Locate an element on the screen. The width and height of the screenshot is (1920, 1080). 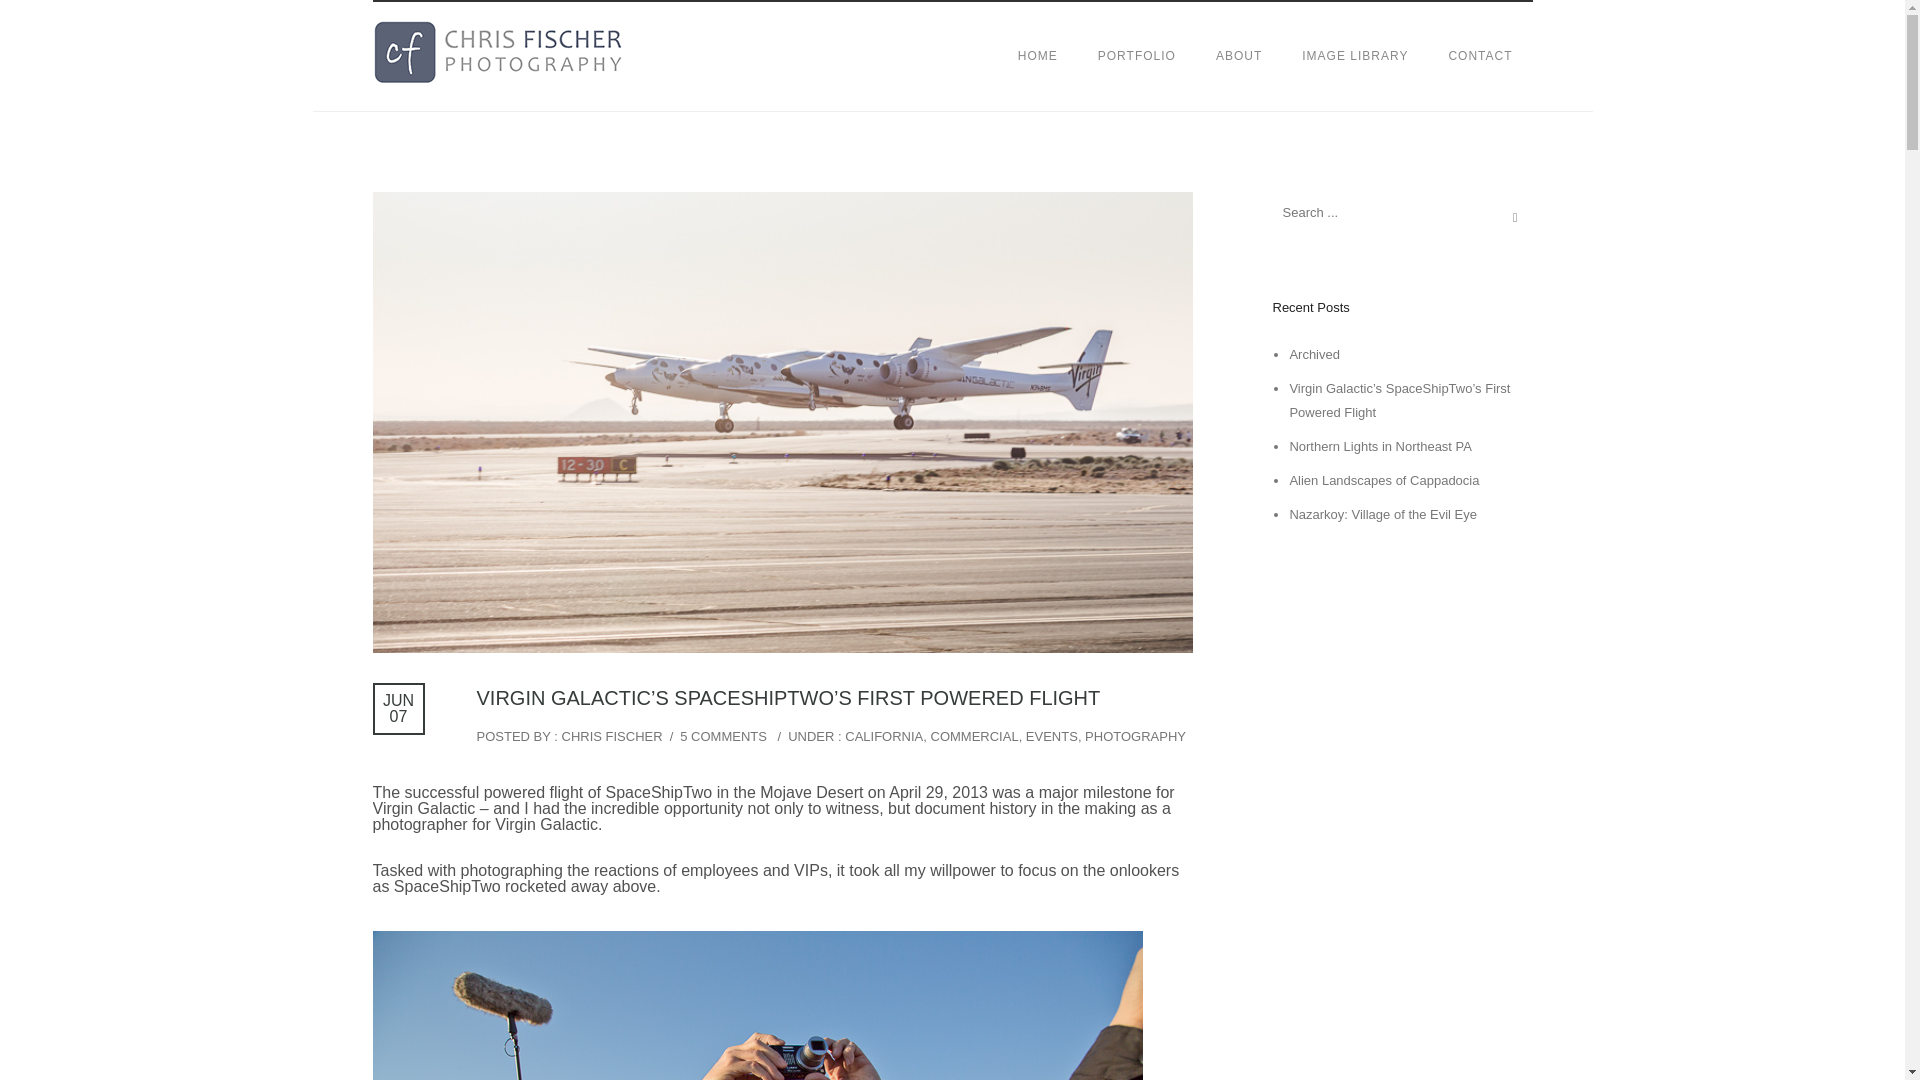
Northern Lights in Northeast PA is located at coordinates (1380, 446).